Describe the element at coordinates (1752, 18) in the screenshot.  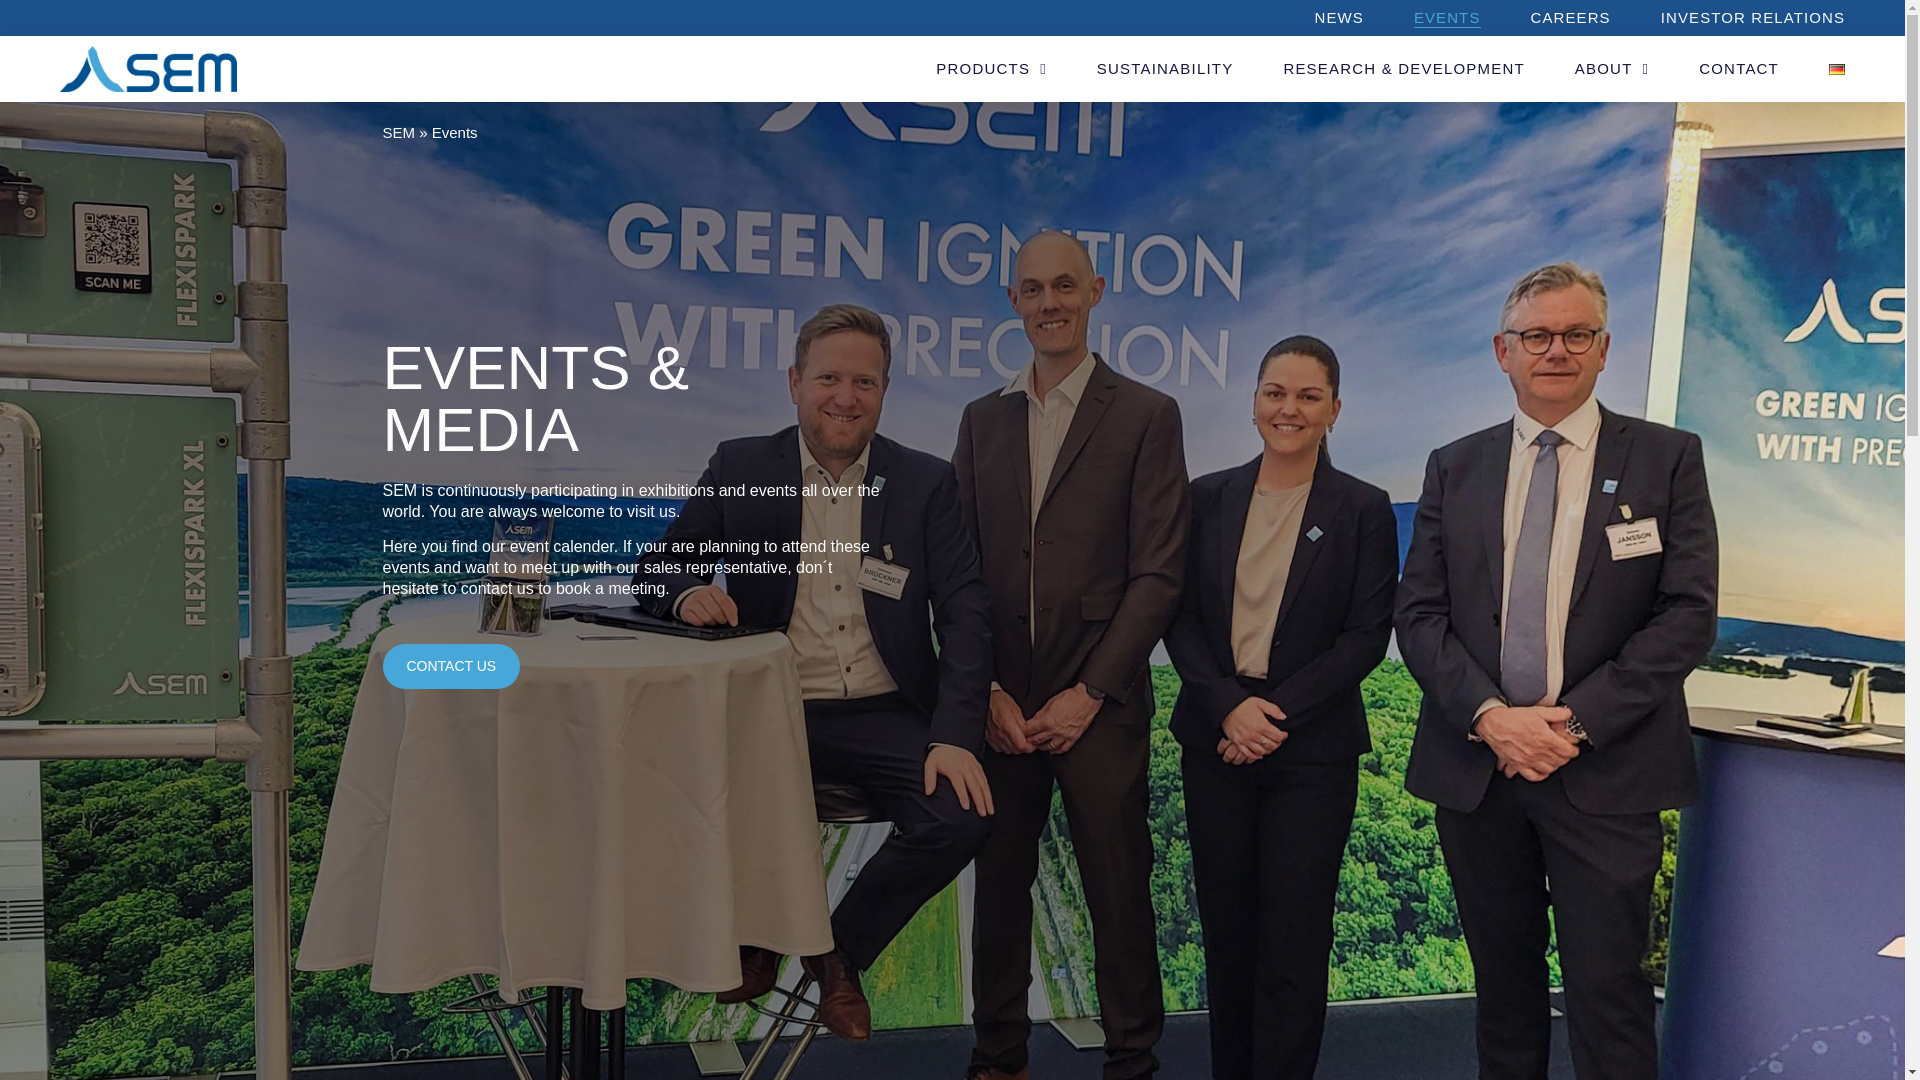
I see `INVESTOR RELATIONS` at that location.